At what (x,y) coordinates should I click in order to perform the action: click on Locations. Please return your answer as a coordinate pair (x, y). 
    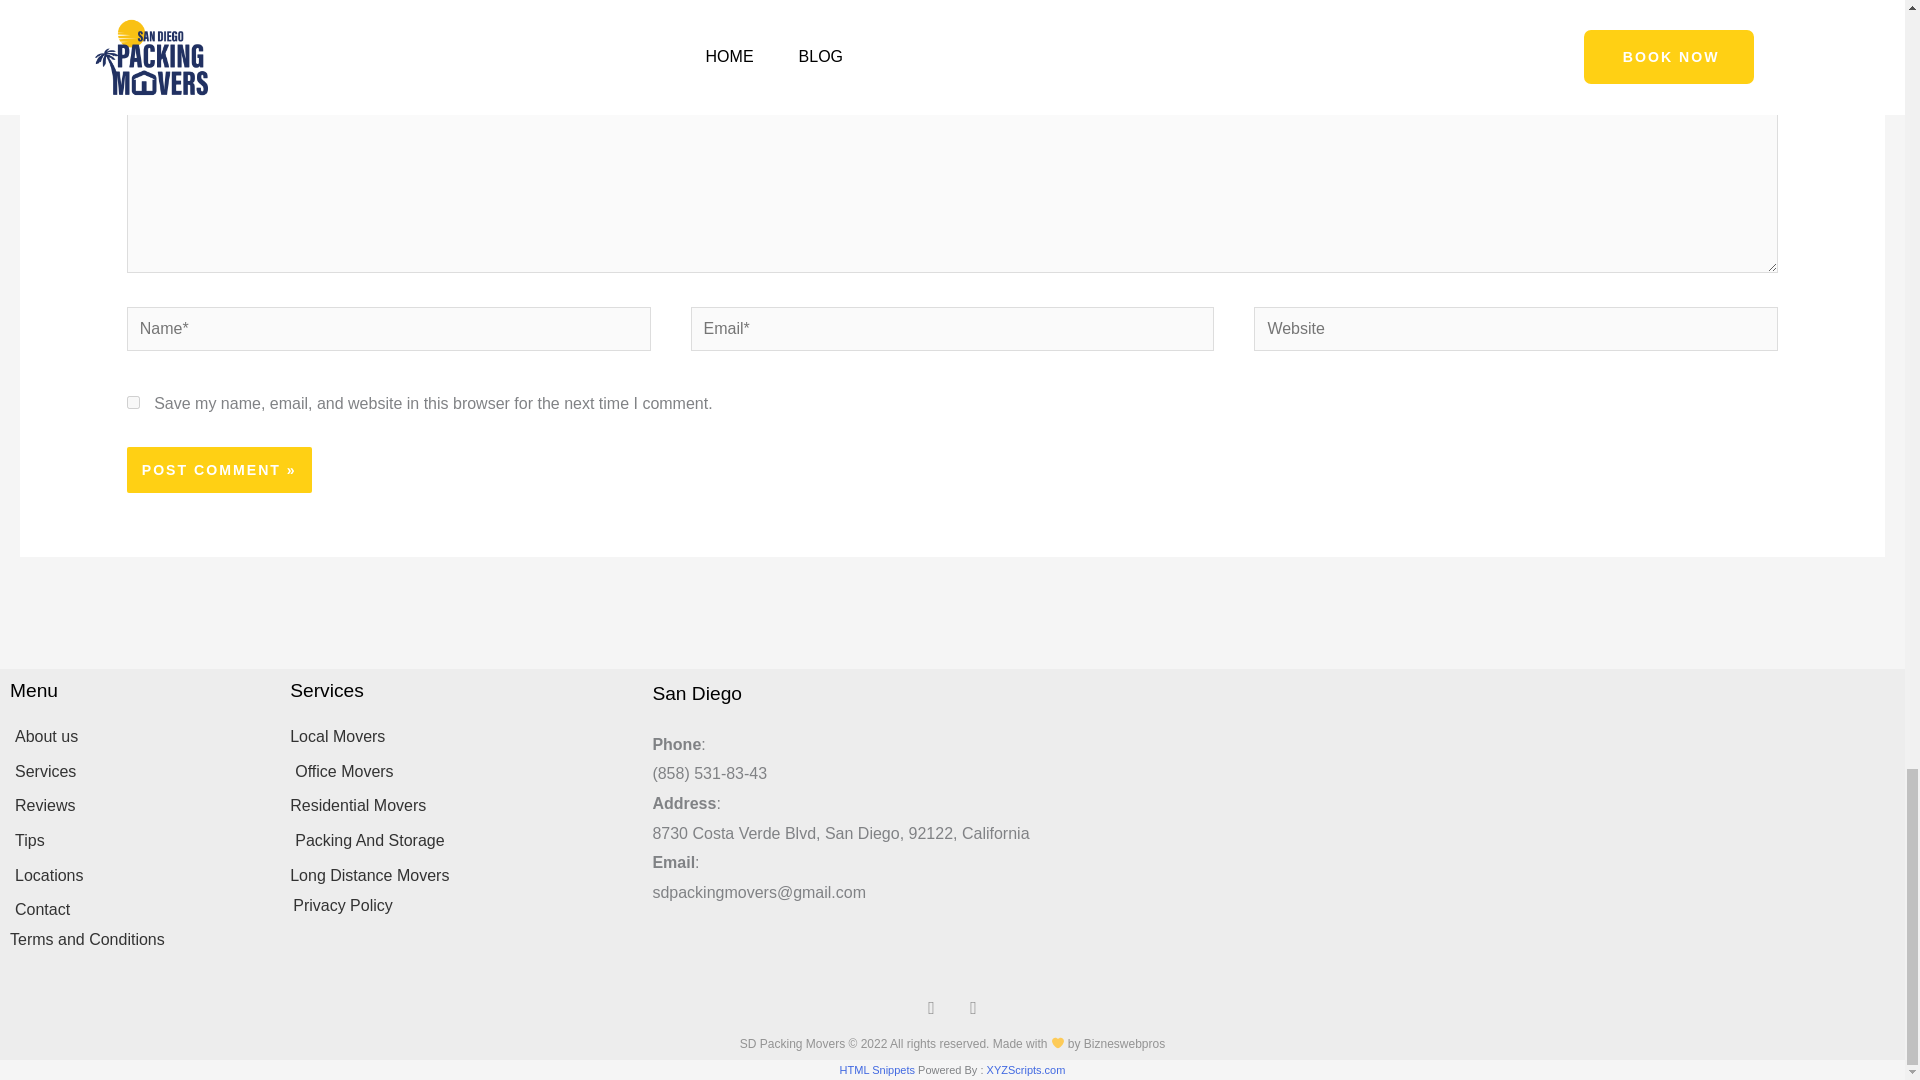
    Looking at the image, I should click on (140, 876).